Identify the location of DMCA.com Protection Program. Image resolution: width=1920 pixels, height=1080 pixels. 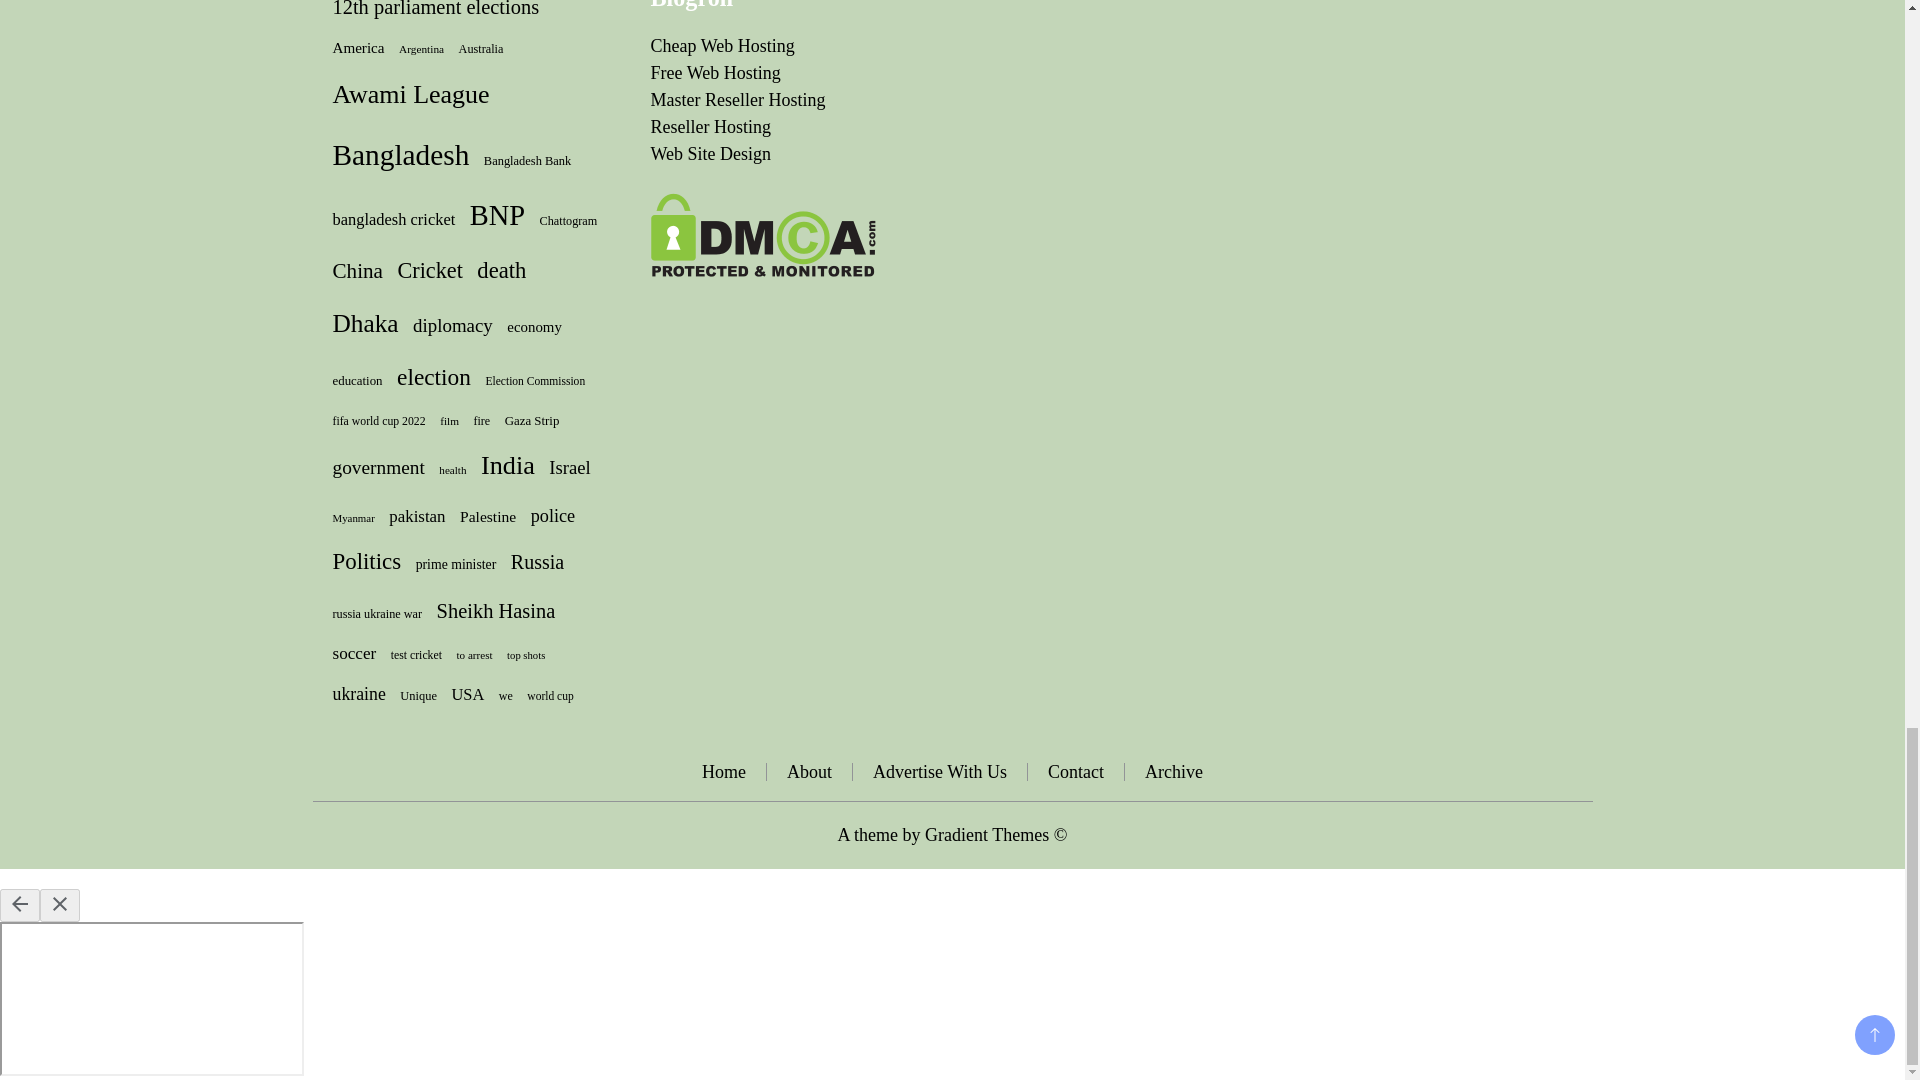
(762, 206).